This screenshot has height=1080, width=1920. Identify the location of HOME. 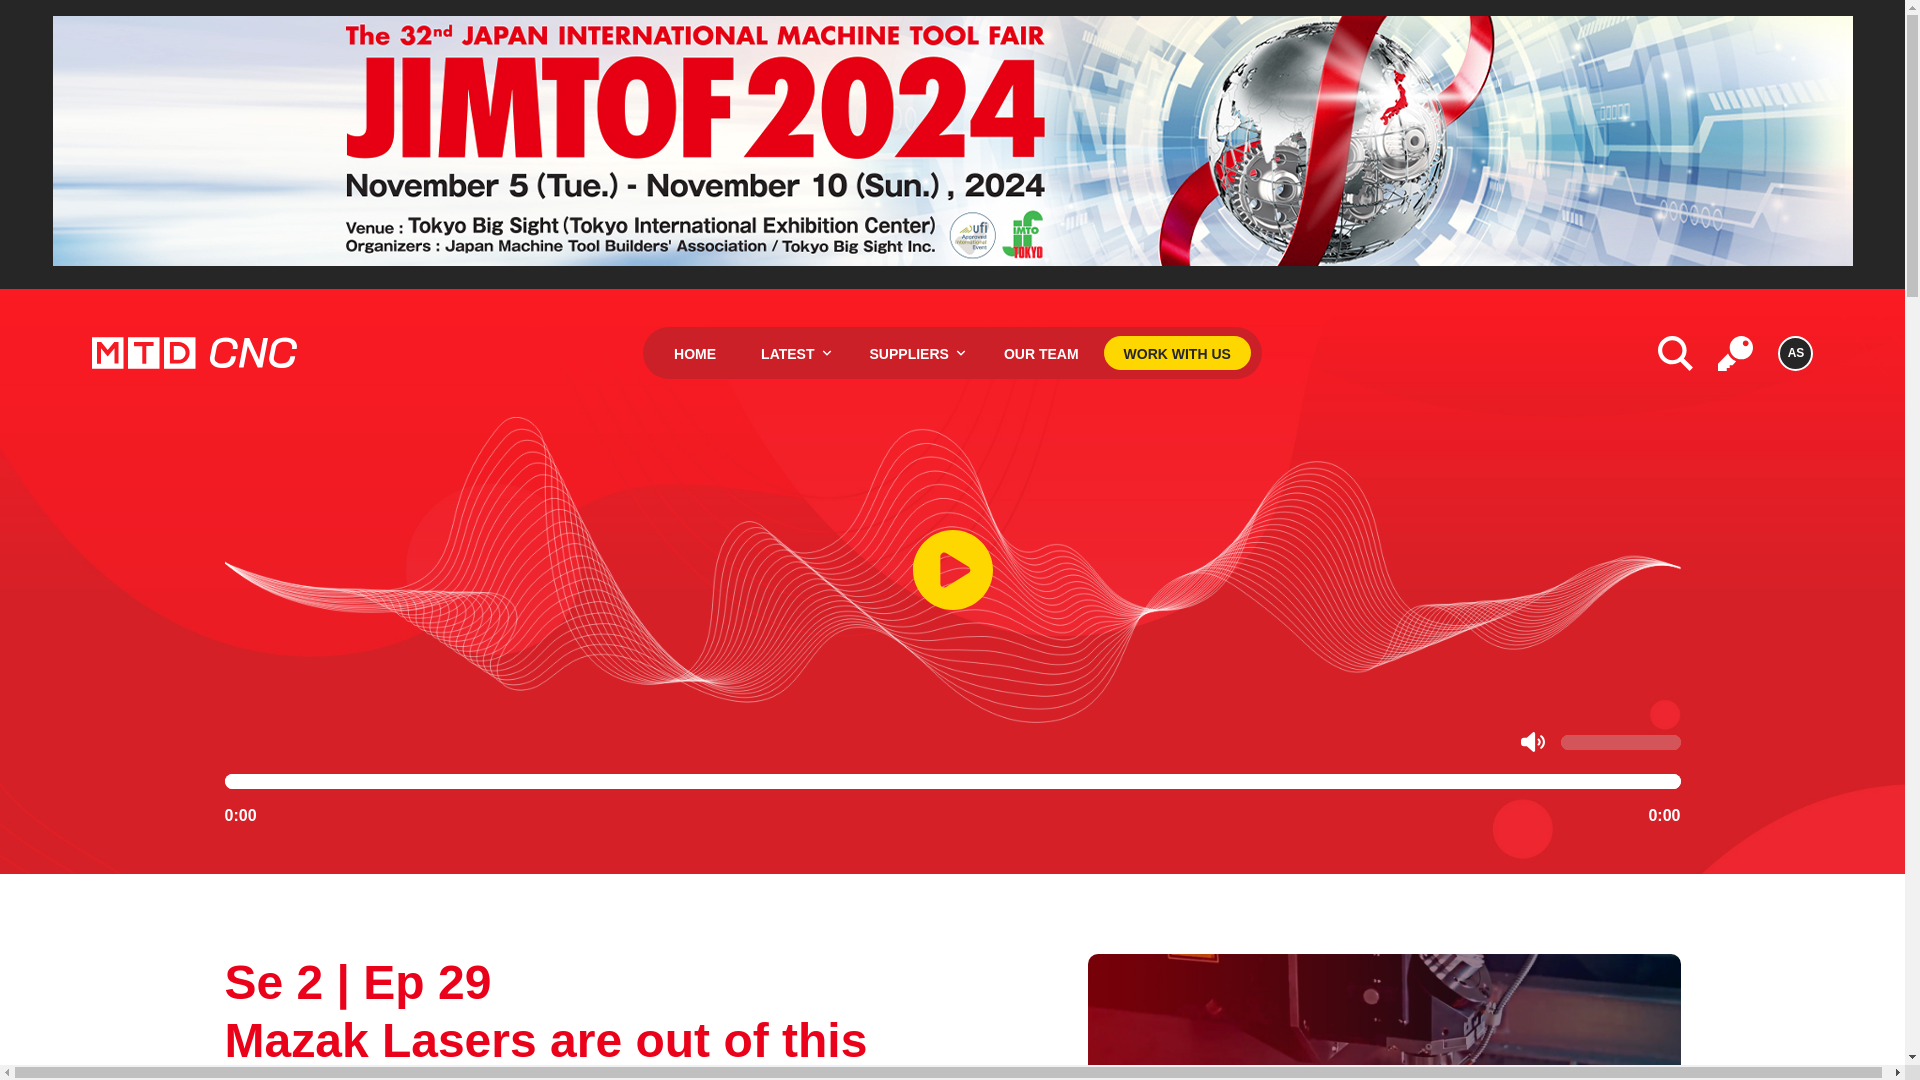
(694, 352).